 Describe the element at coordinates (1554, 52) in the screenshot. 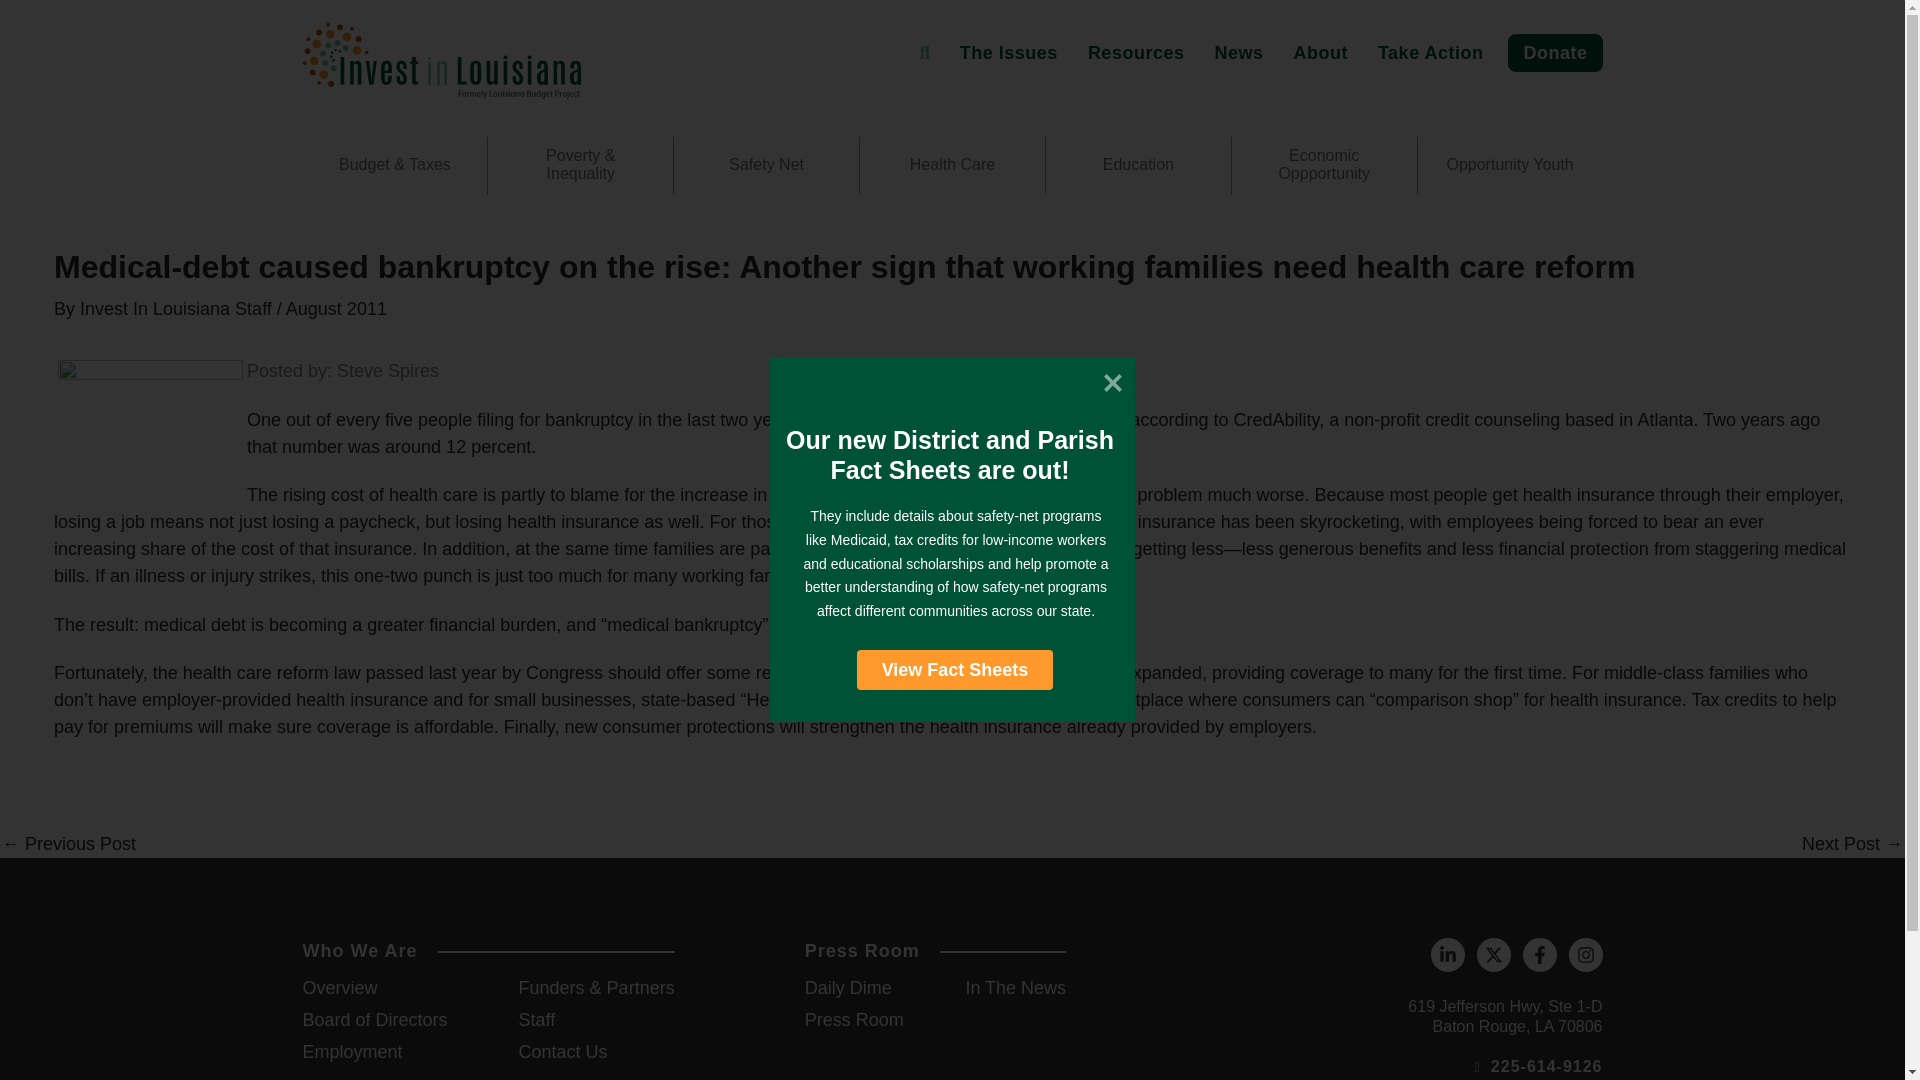

I see `Donate` at that location.